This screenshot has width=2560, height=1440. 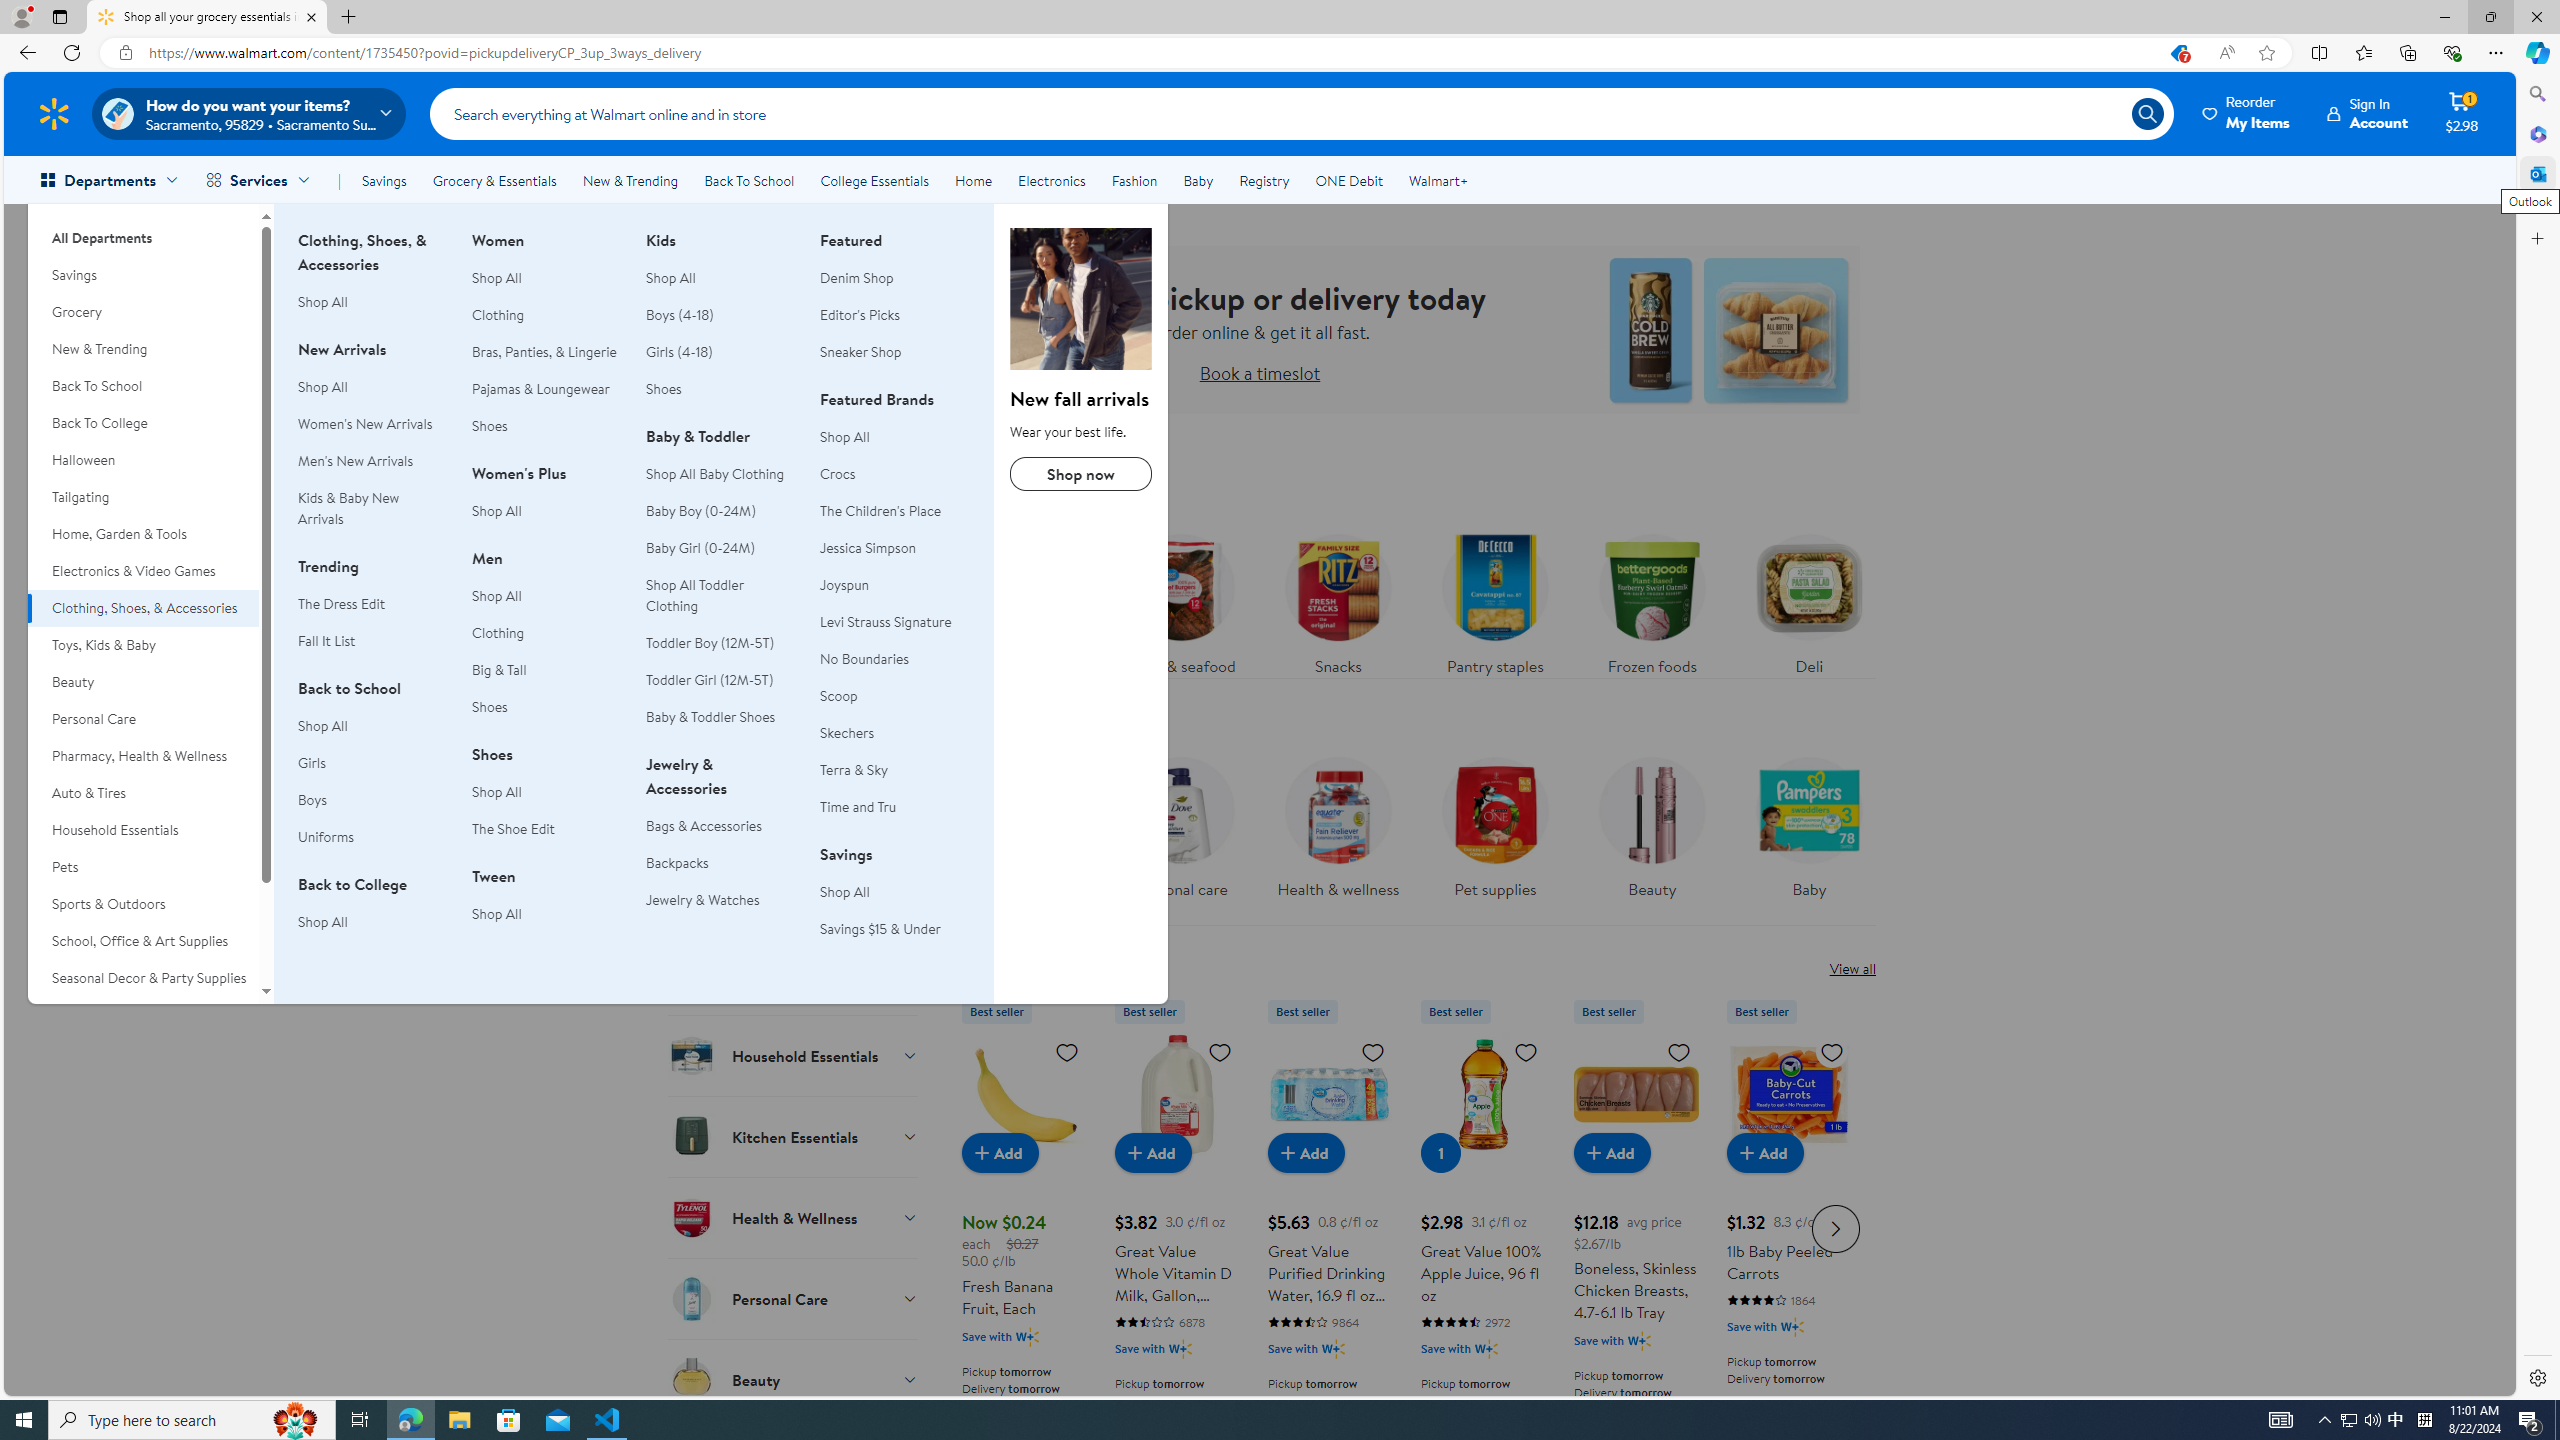 What do you see at coordinates (372, 641) in the screenshot?
I see `Fall It List` at bounding box center [372, 641].